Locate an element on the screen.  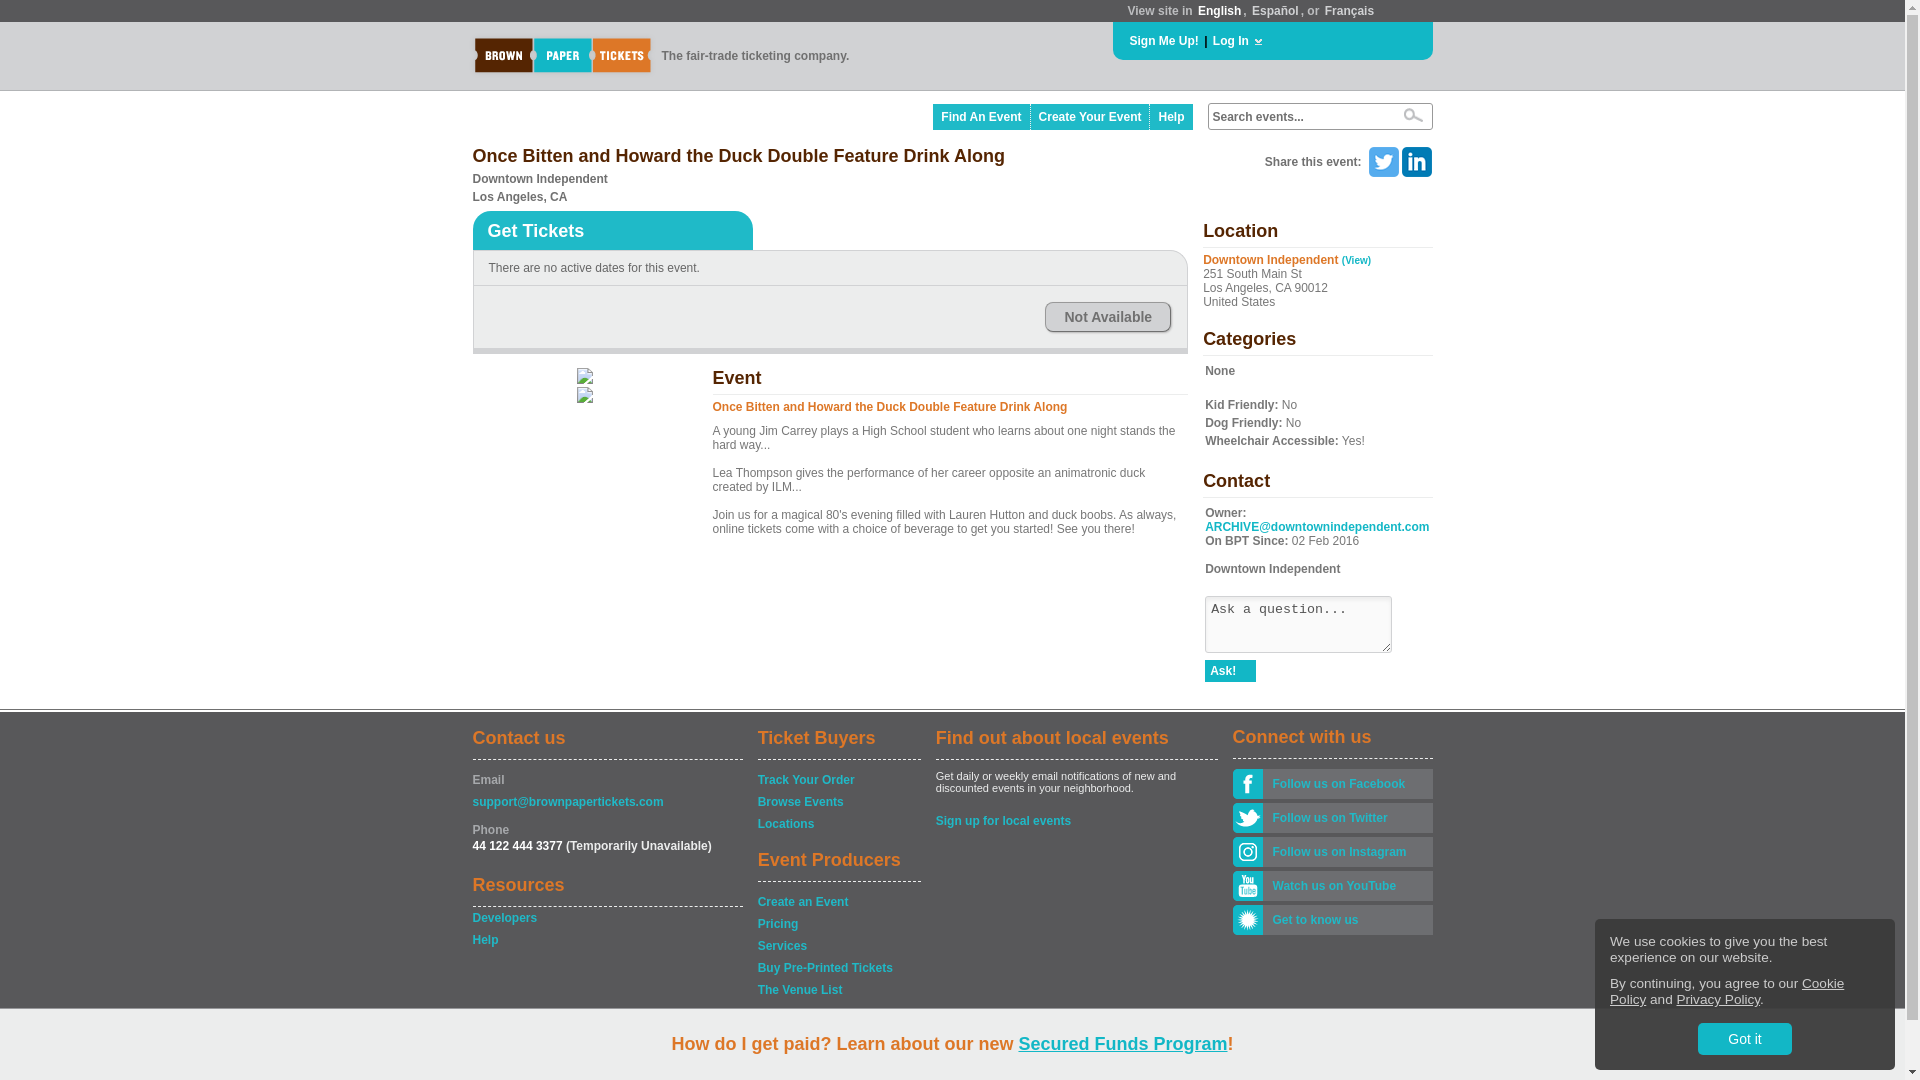
Follow us on Twitter is located at coordinates (1346, 818).